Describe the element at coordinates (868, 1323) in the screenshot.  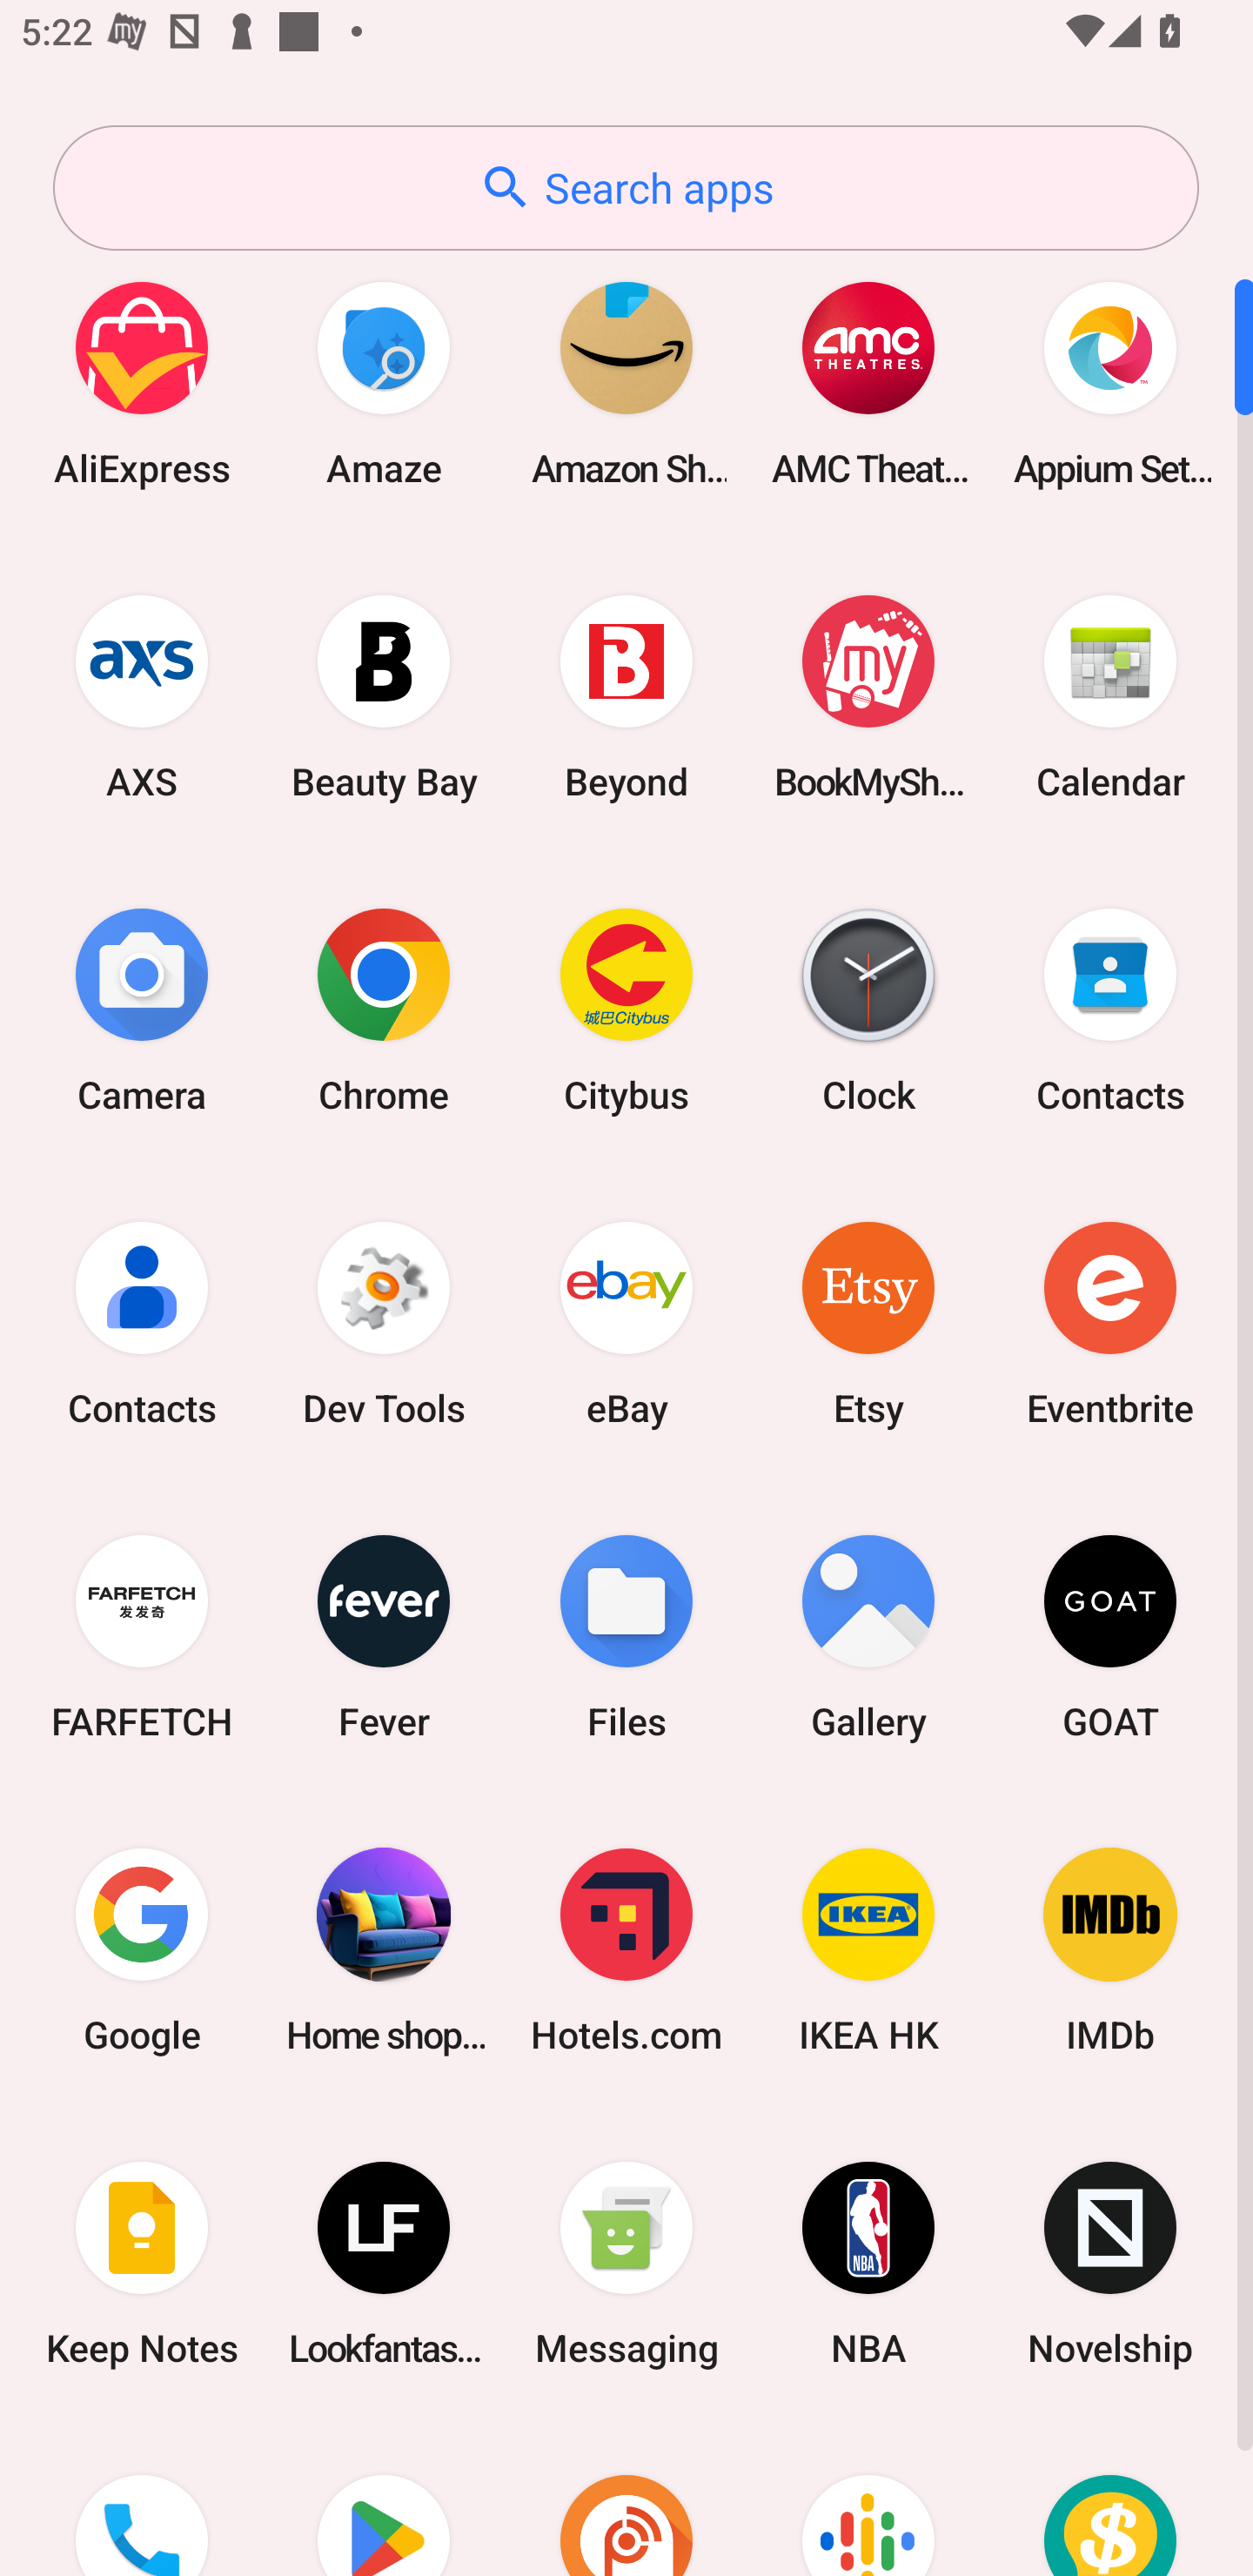
I see `Etsy` at that location.